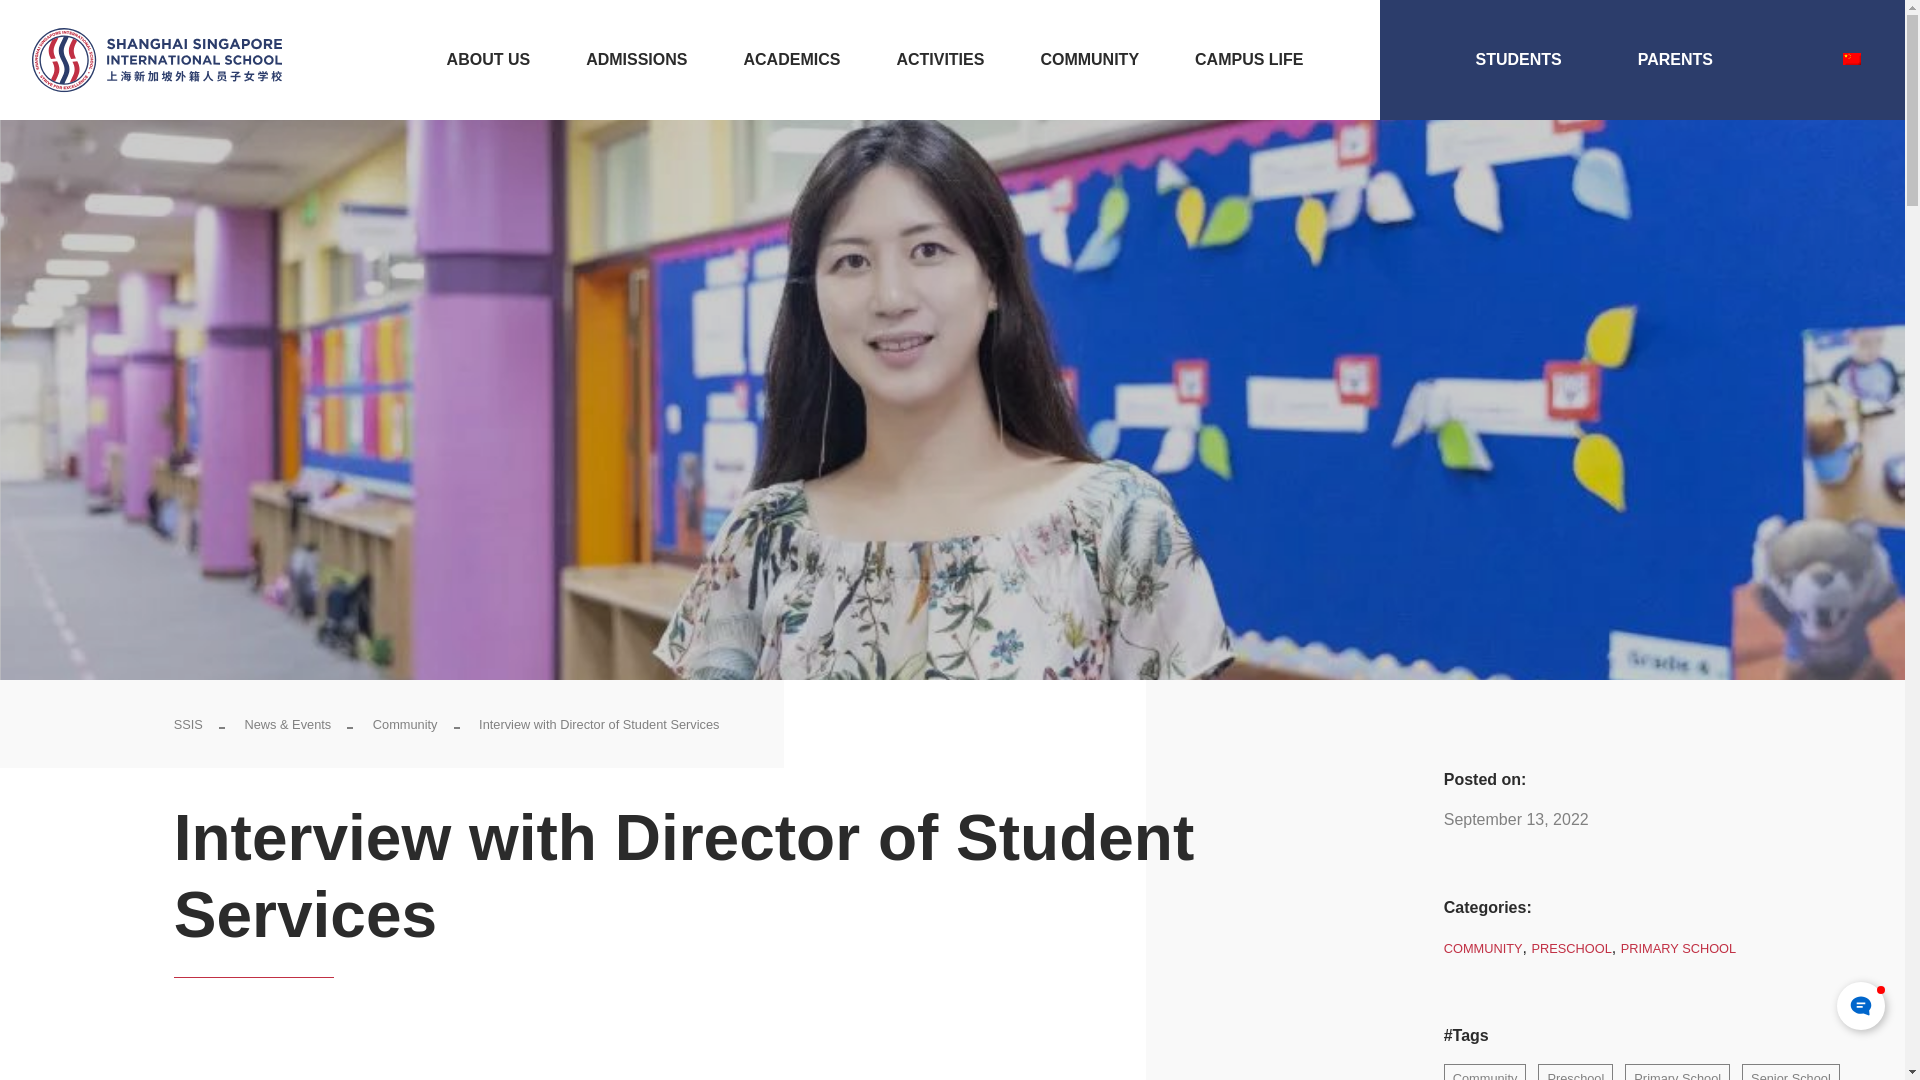  Describe the element at coordinates (636, 60) in the screenshot. I see `ADMISSIONS` at that location.